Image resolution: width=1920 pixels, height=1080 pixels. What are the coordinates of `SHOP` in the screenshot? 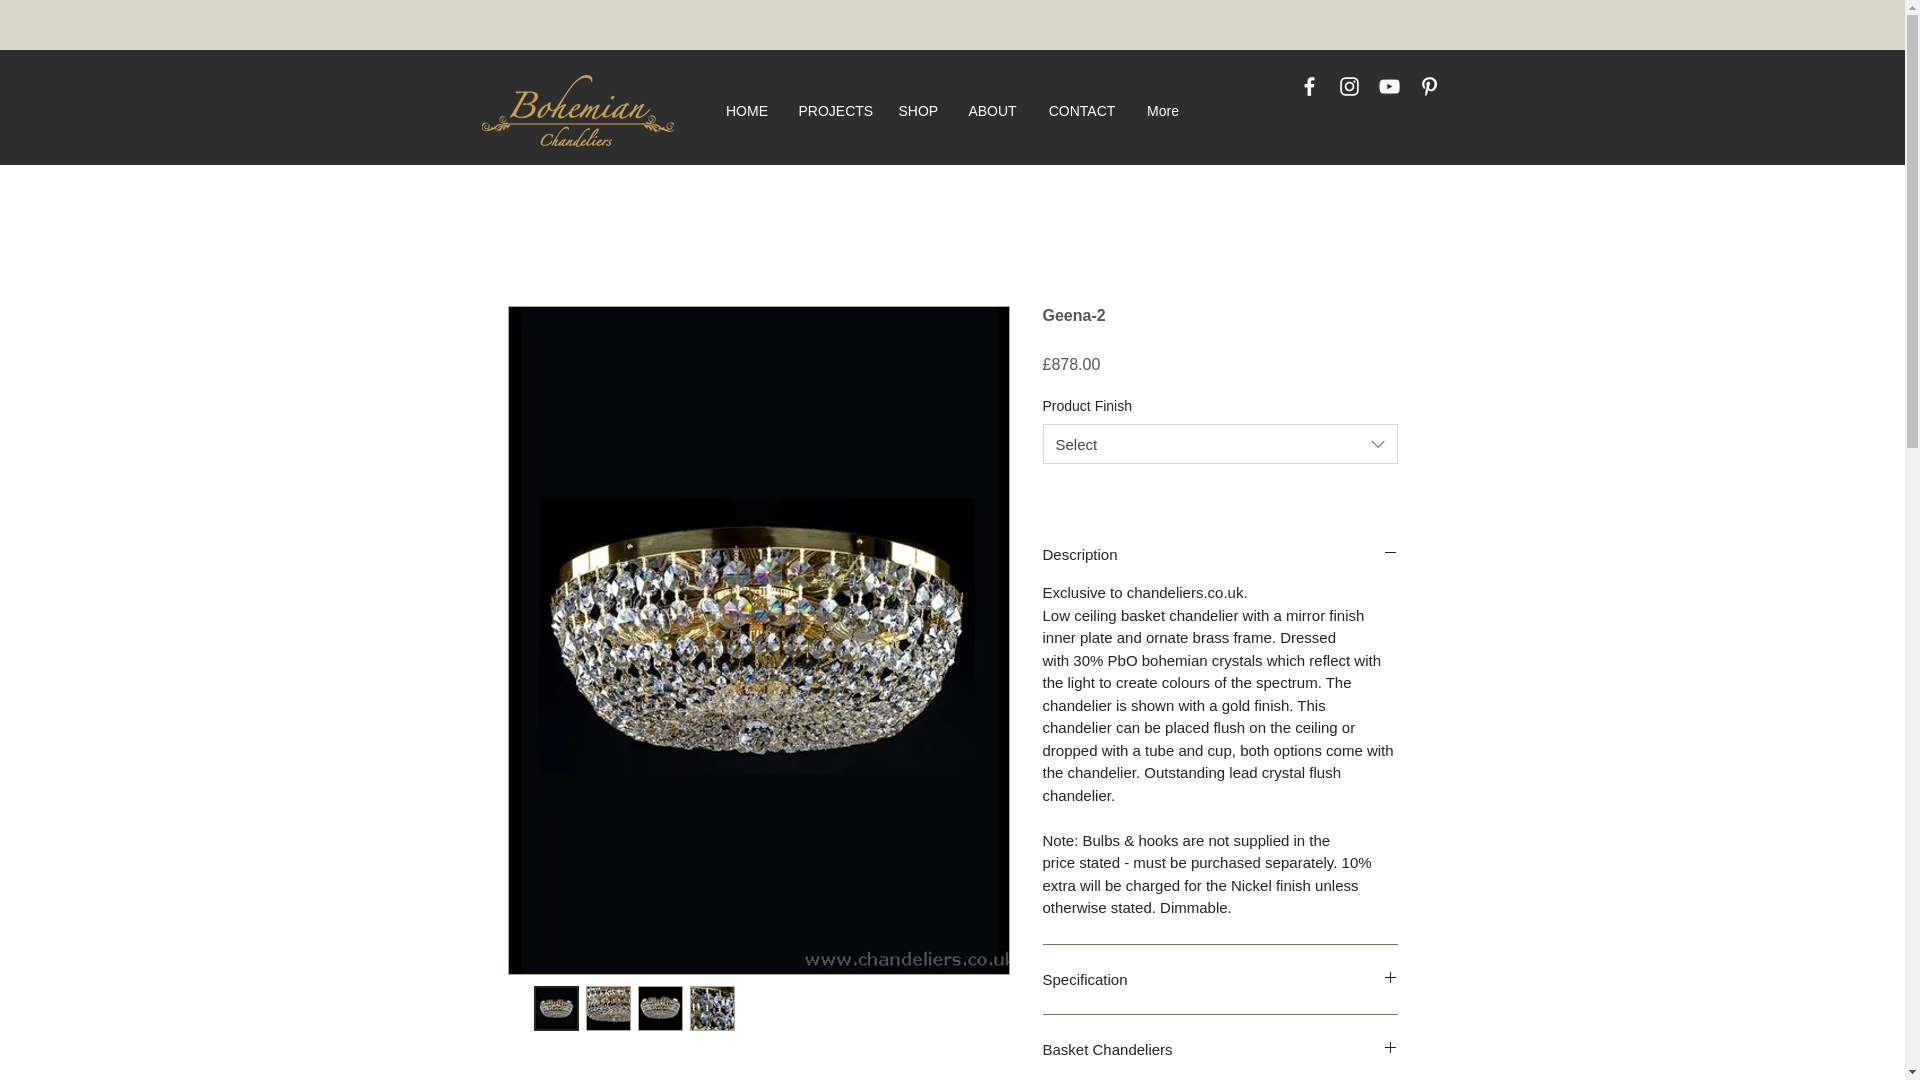 It's located at (918, 110).